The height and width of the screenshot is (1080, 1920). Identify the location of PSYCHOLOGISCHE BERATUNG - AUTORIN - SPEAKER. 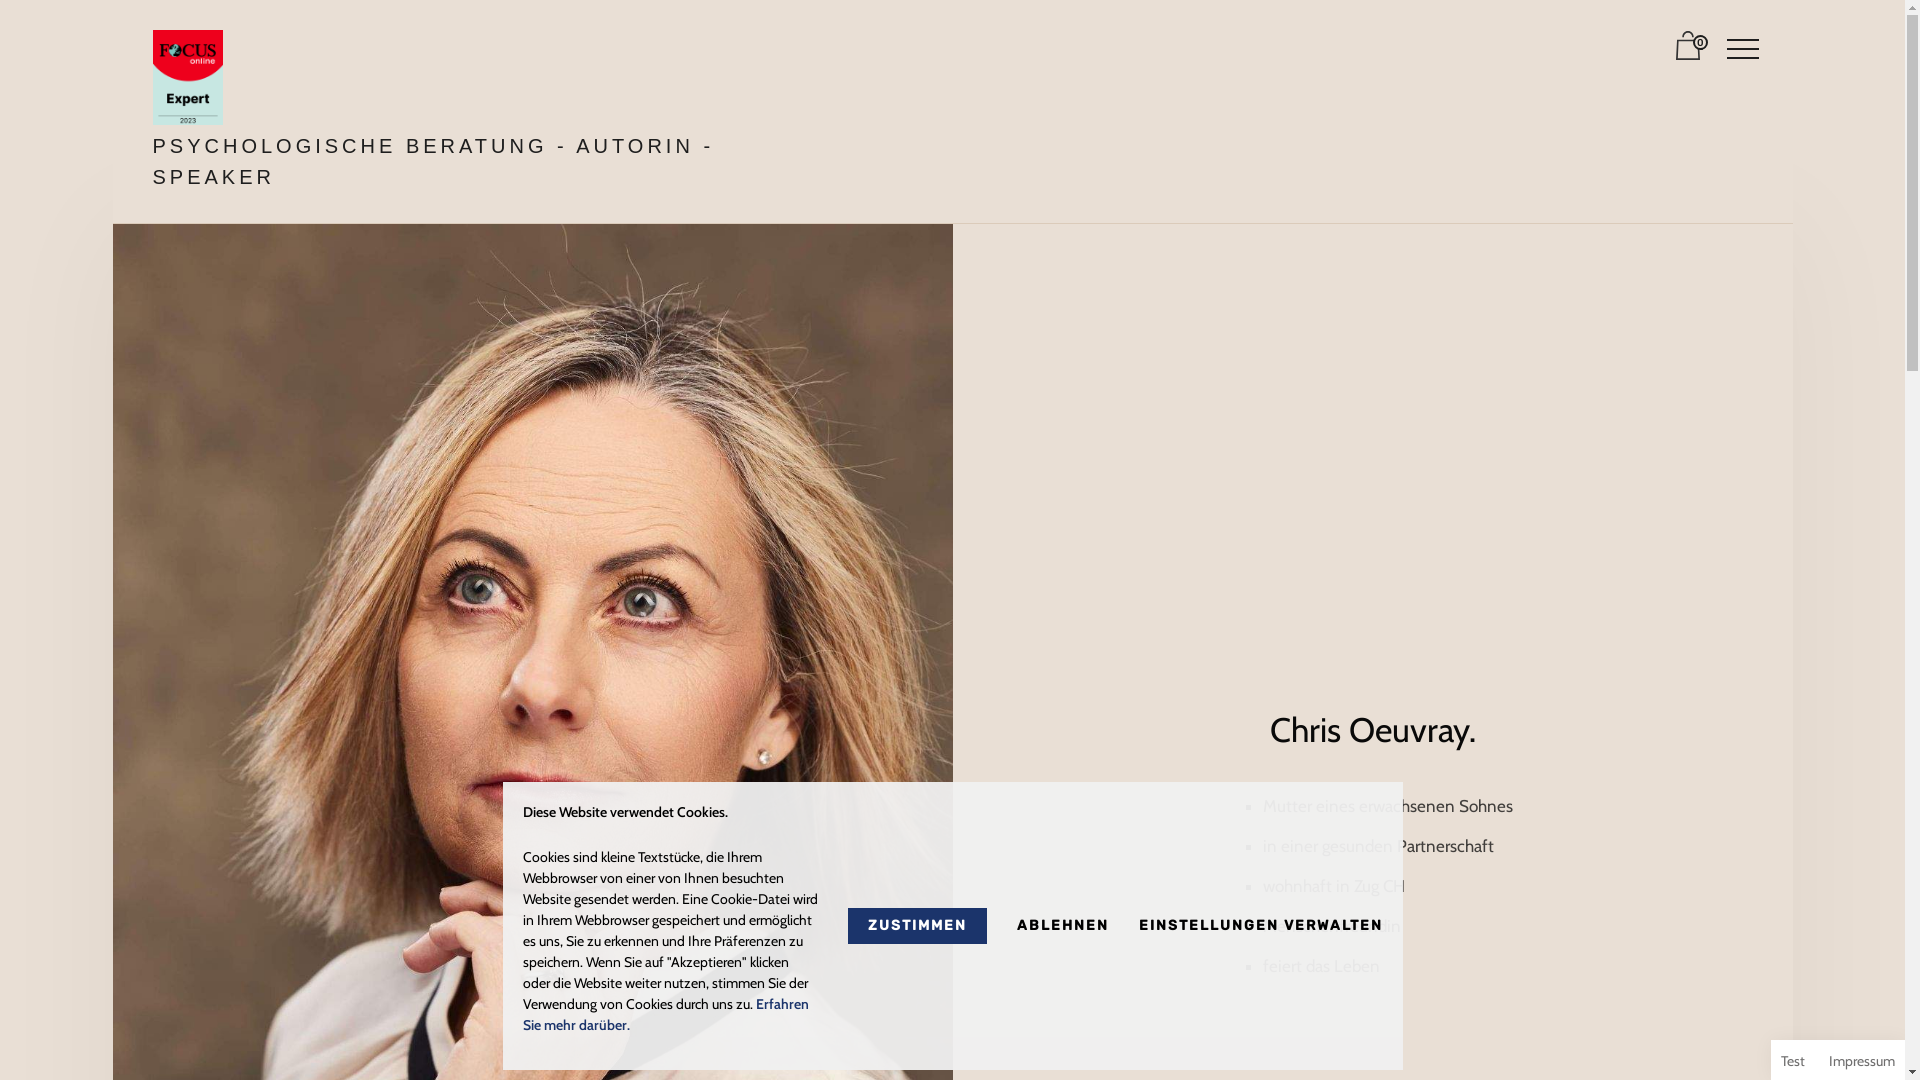
(433, 162).